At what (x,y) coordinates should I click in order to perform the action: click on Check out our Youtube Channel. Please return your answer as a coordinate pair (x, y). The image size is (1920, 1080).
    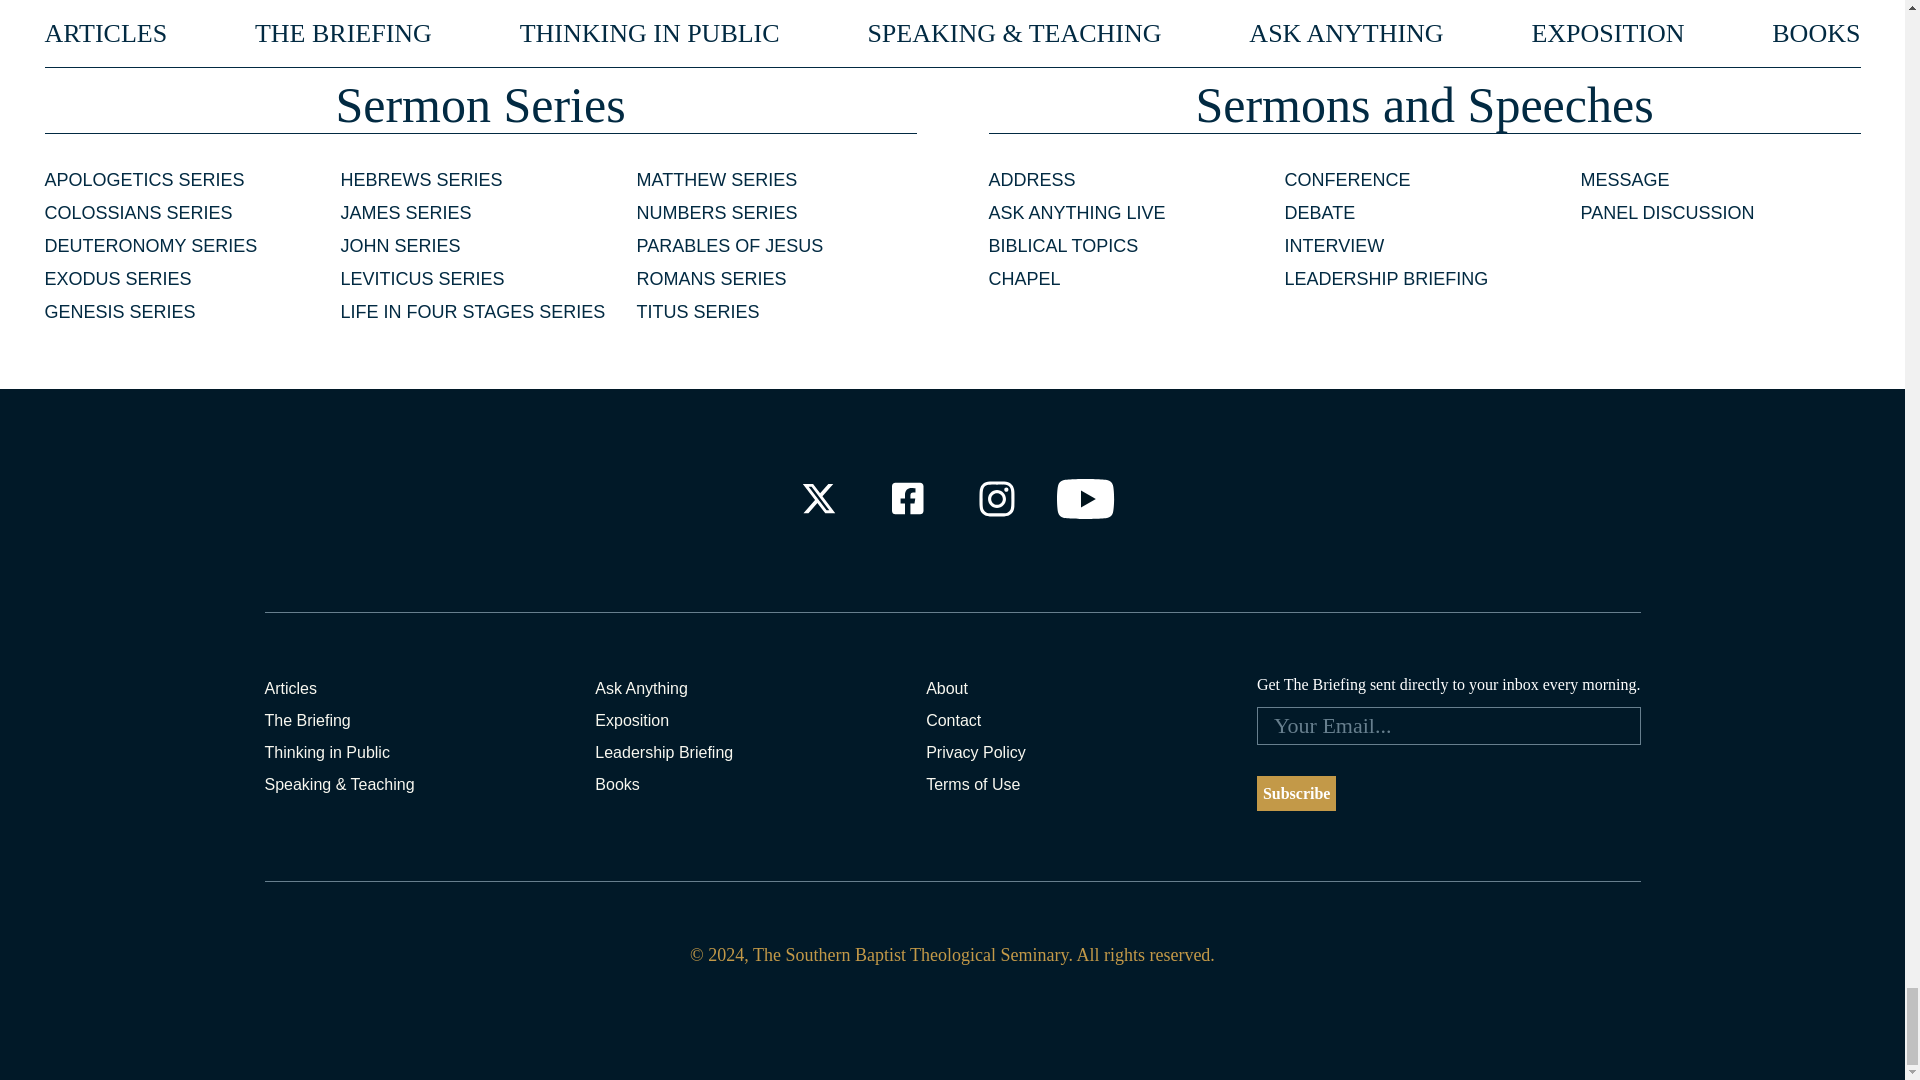
    Looking at the image, I should click on (1086, 498).